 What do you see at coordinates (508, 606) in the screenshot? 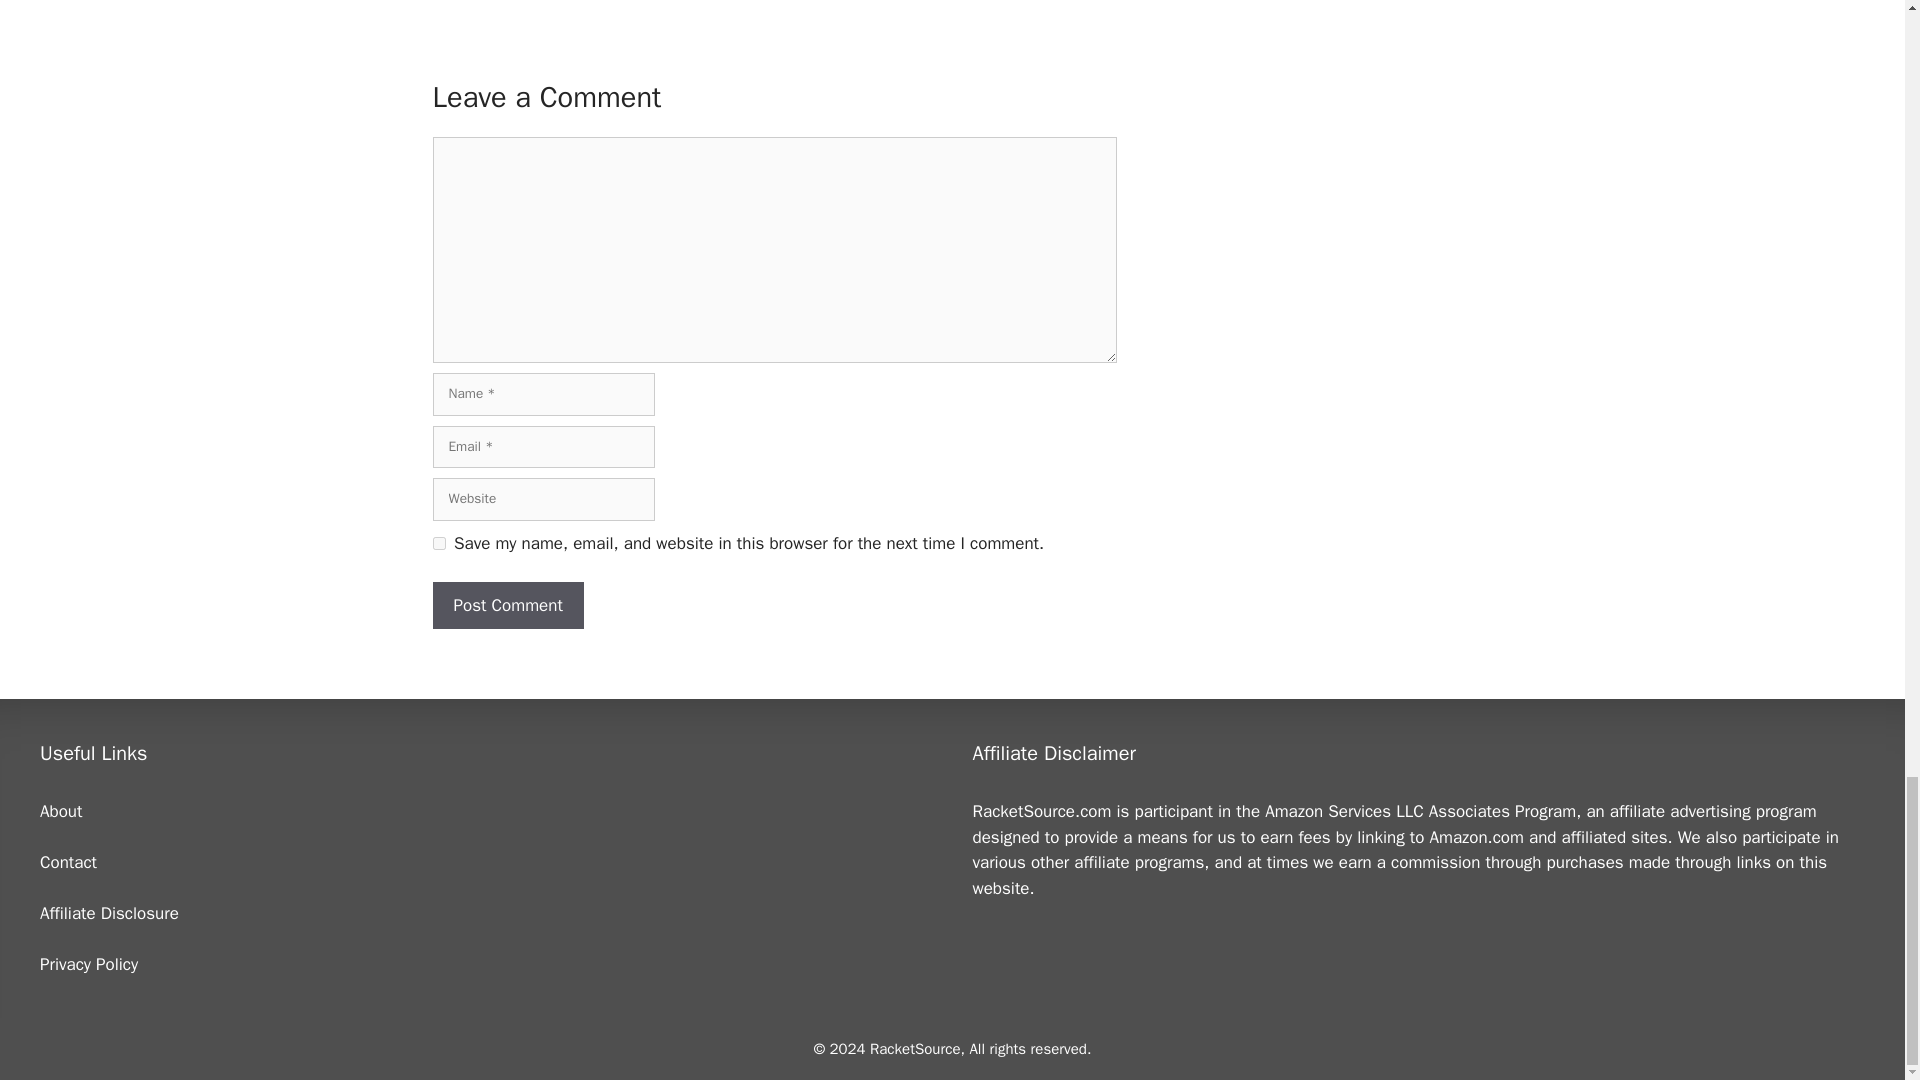
I see `Post Comment` at bounding box center [508, 606].